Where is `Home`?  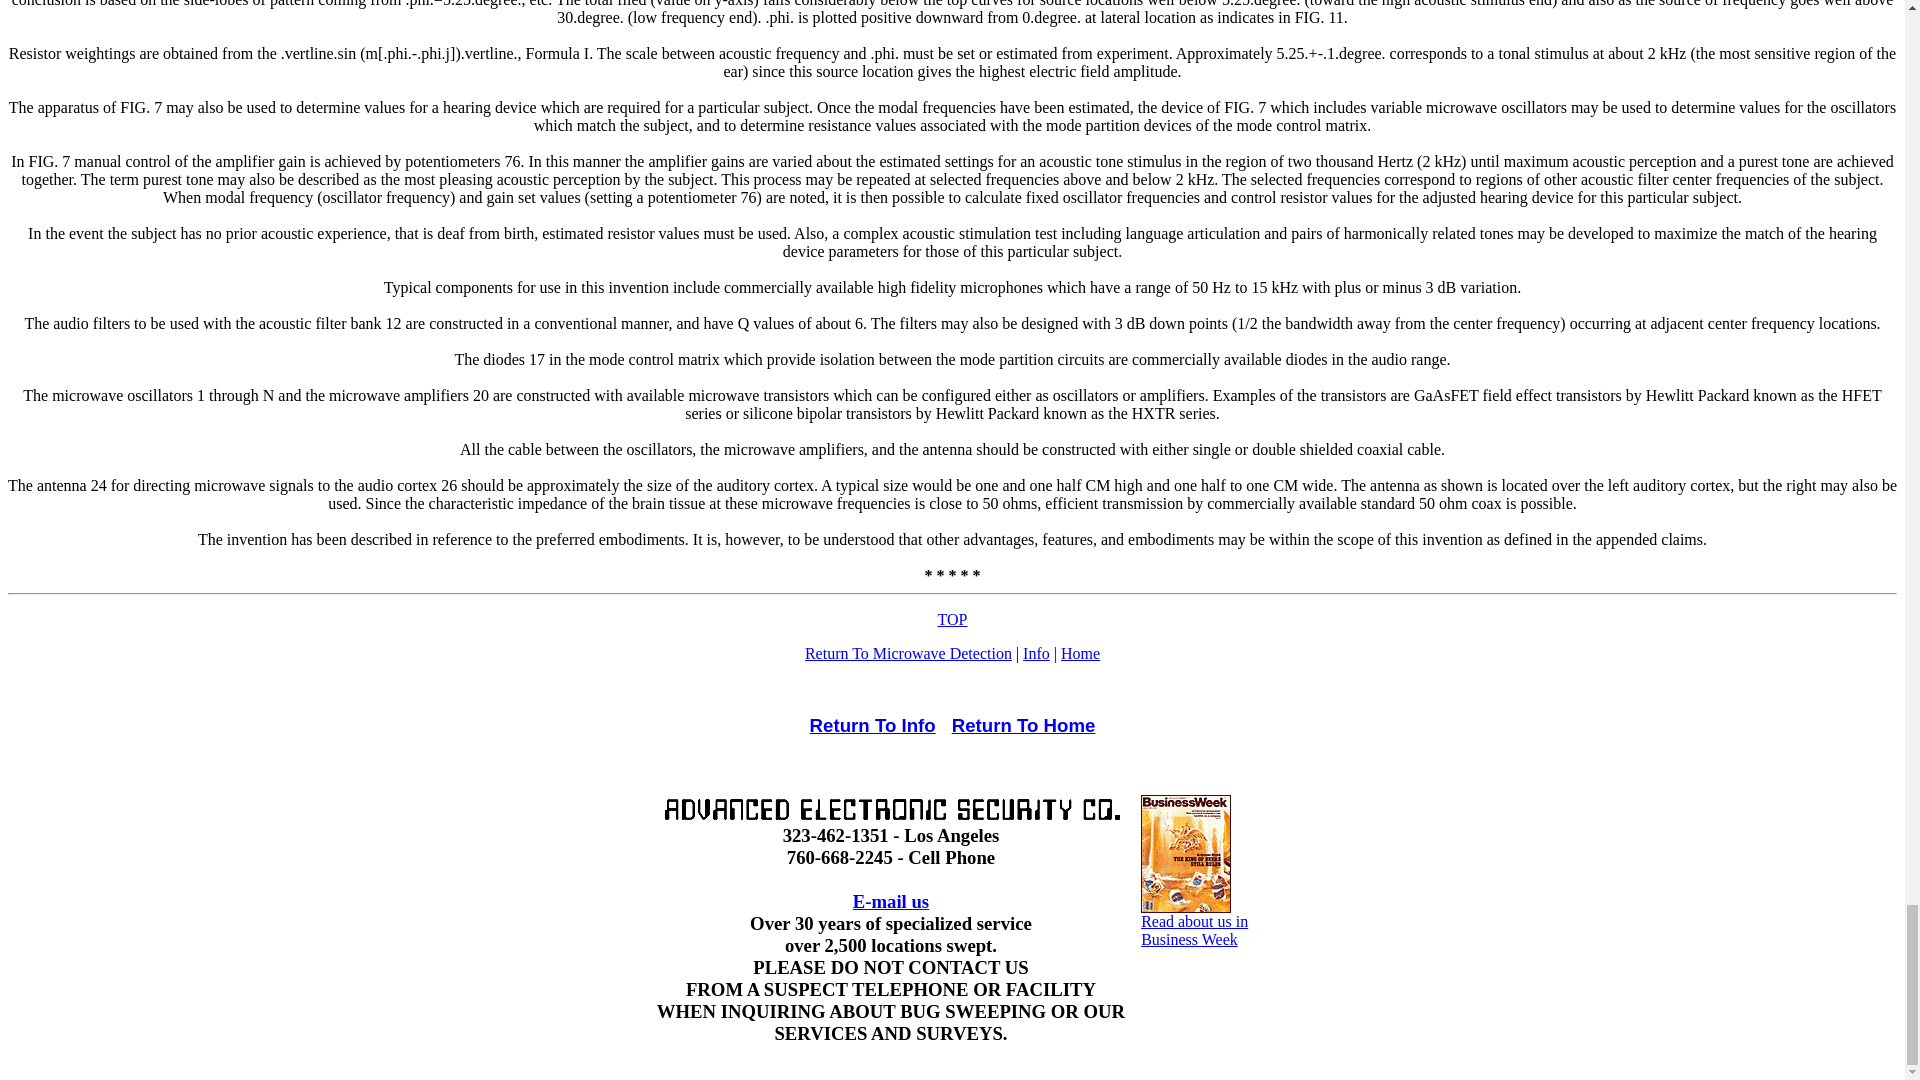 Home is located at coordinates (1194, 923).